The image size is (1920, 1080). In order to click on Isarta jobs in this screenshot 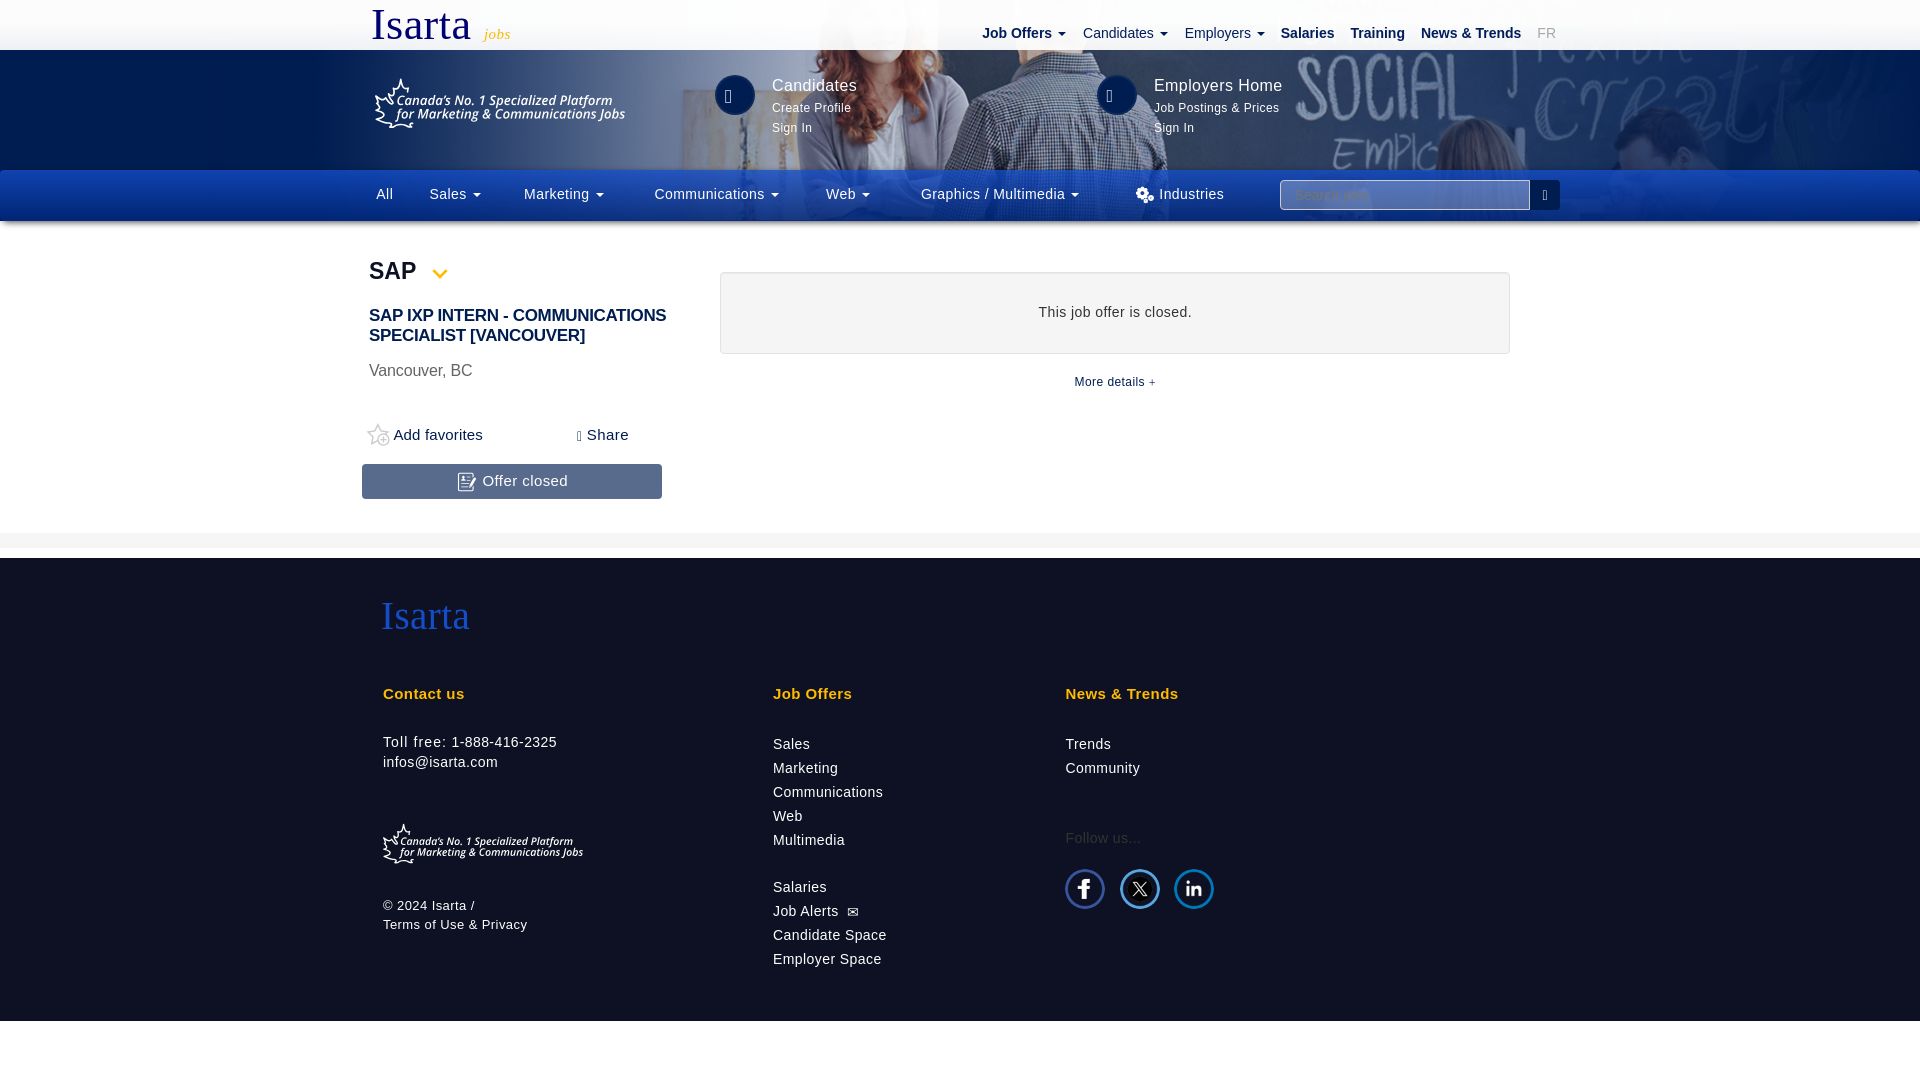, I will do `click(488, 24)`.